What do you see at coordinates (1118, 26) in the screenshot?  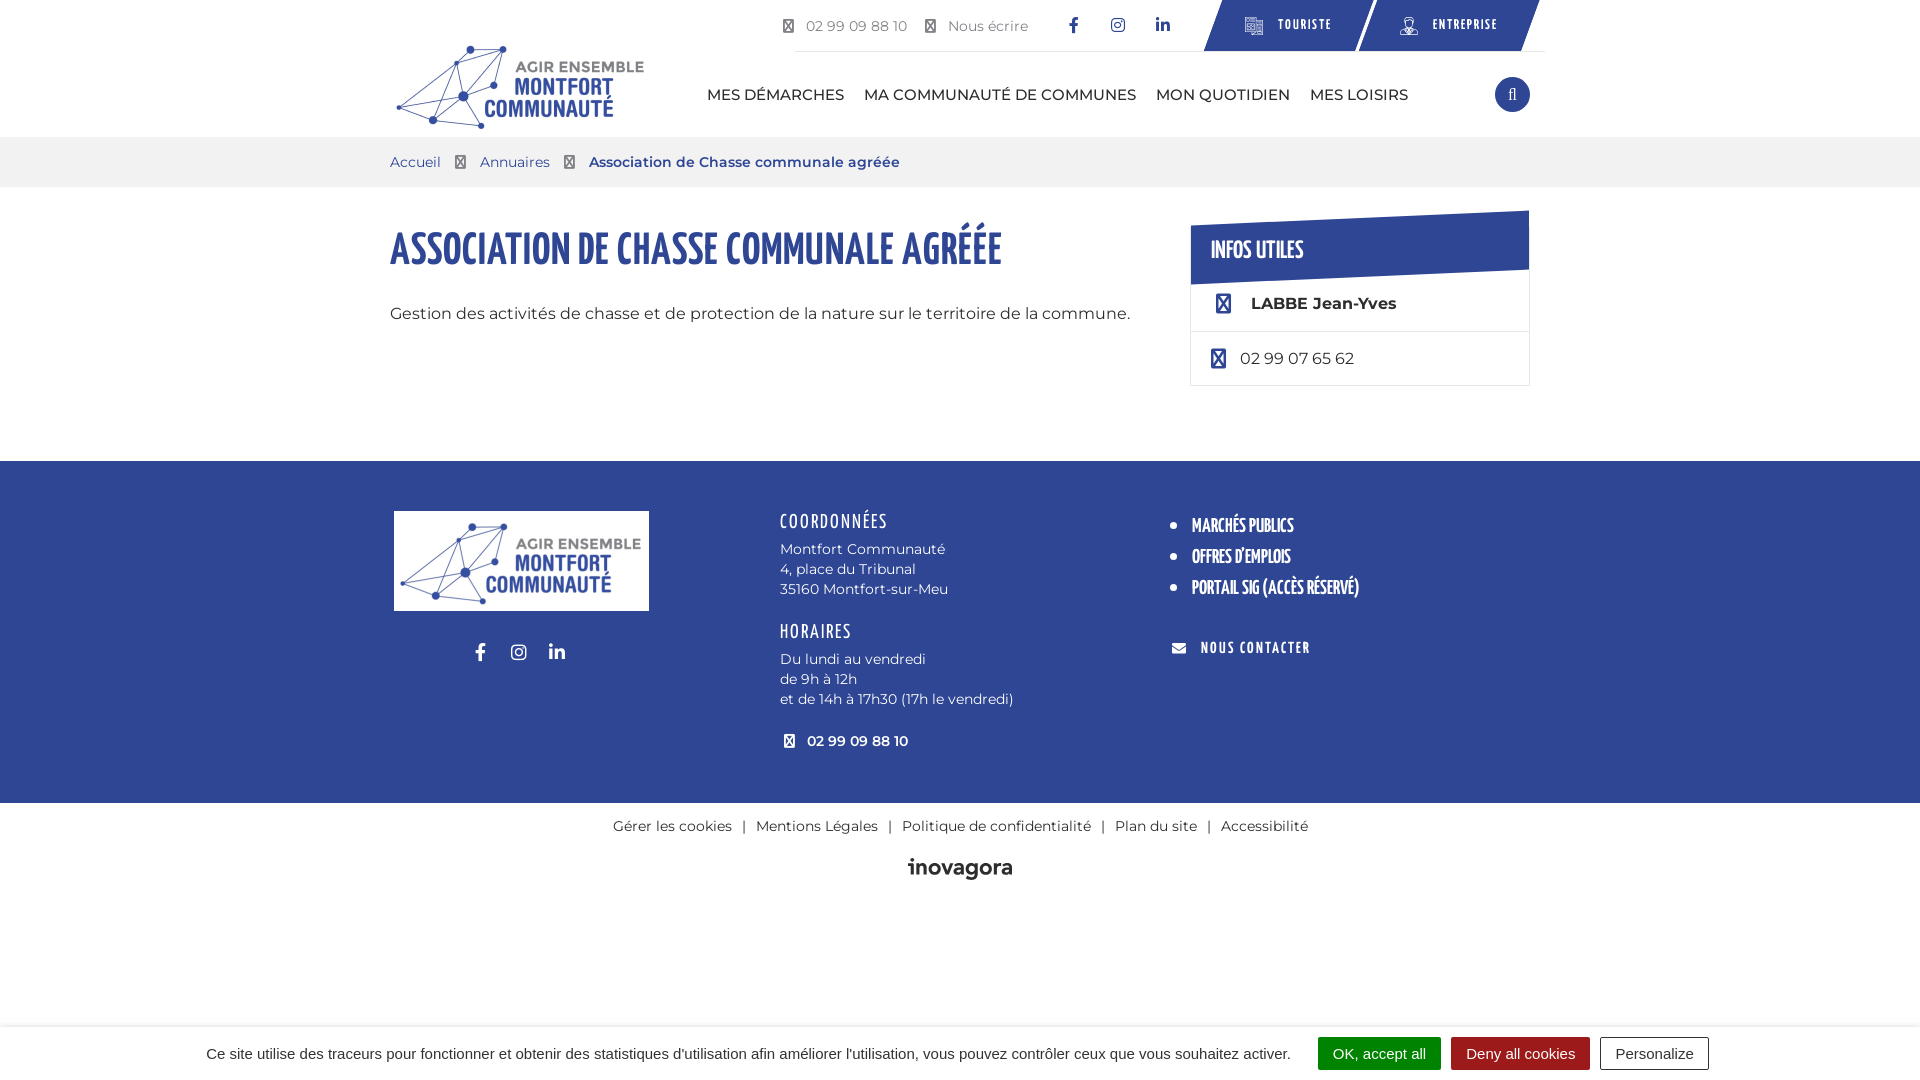 I see `Lien vers le compte Instagram` at bounding box center [1118, 26].